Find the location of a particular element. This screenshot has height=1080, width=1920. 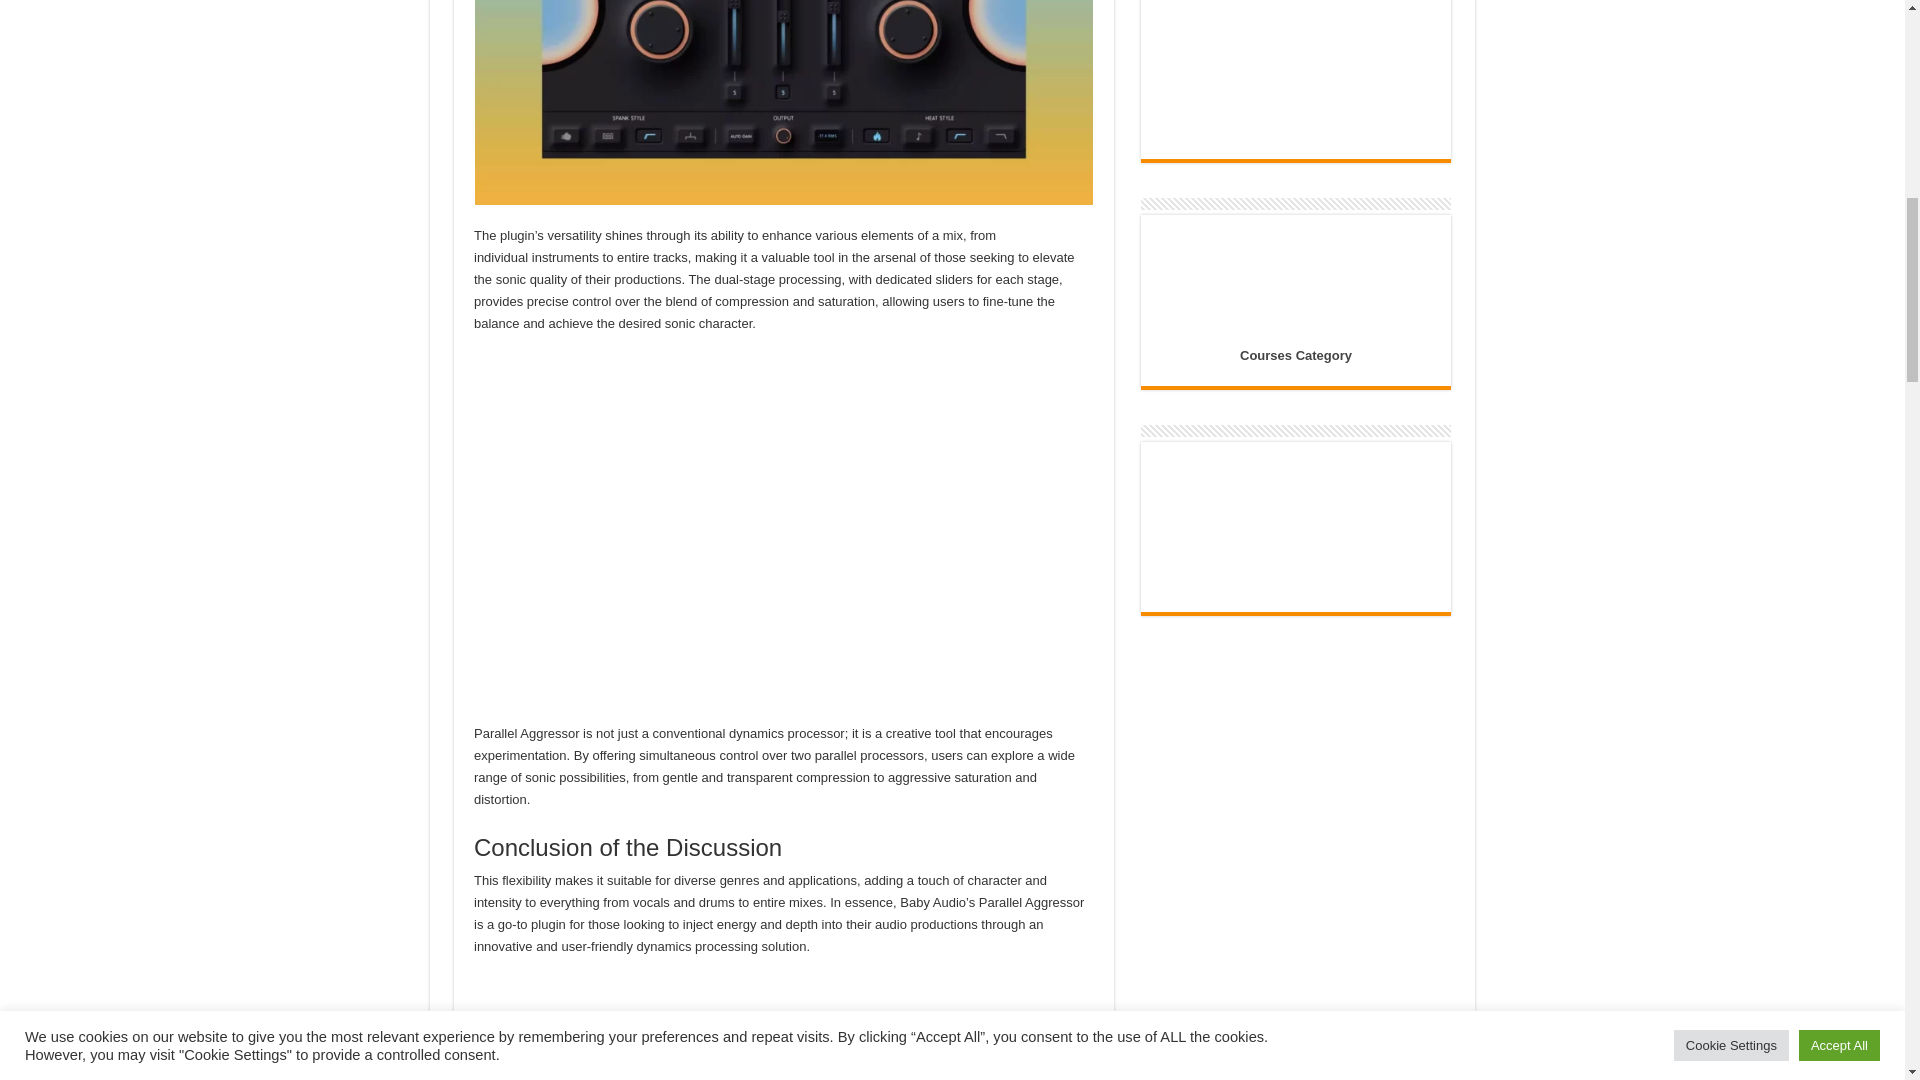

Scroll To Top is located at coordinates (1874, 80).